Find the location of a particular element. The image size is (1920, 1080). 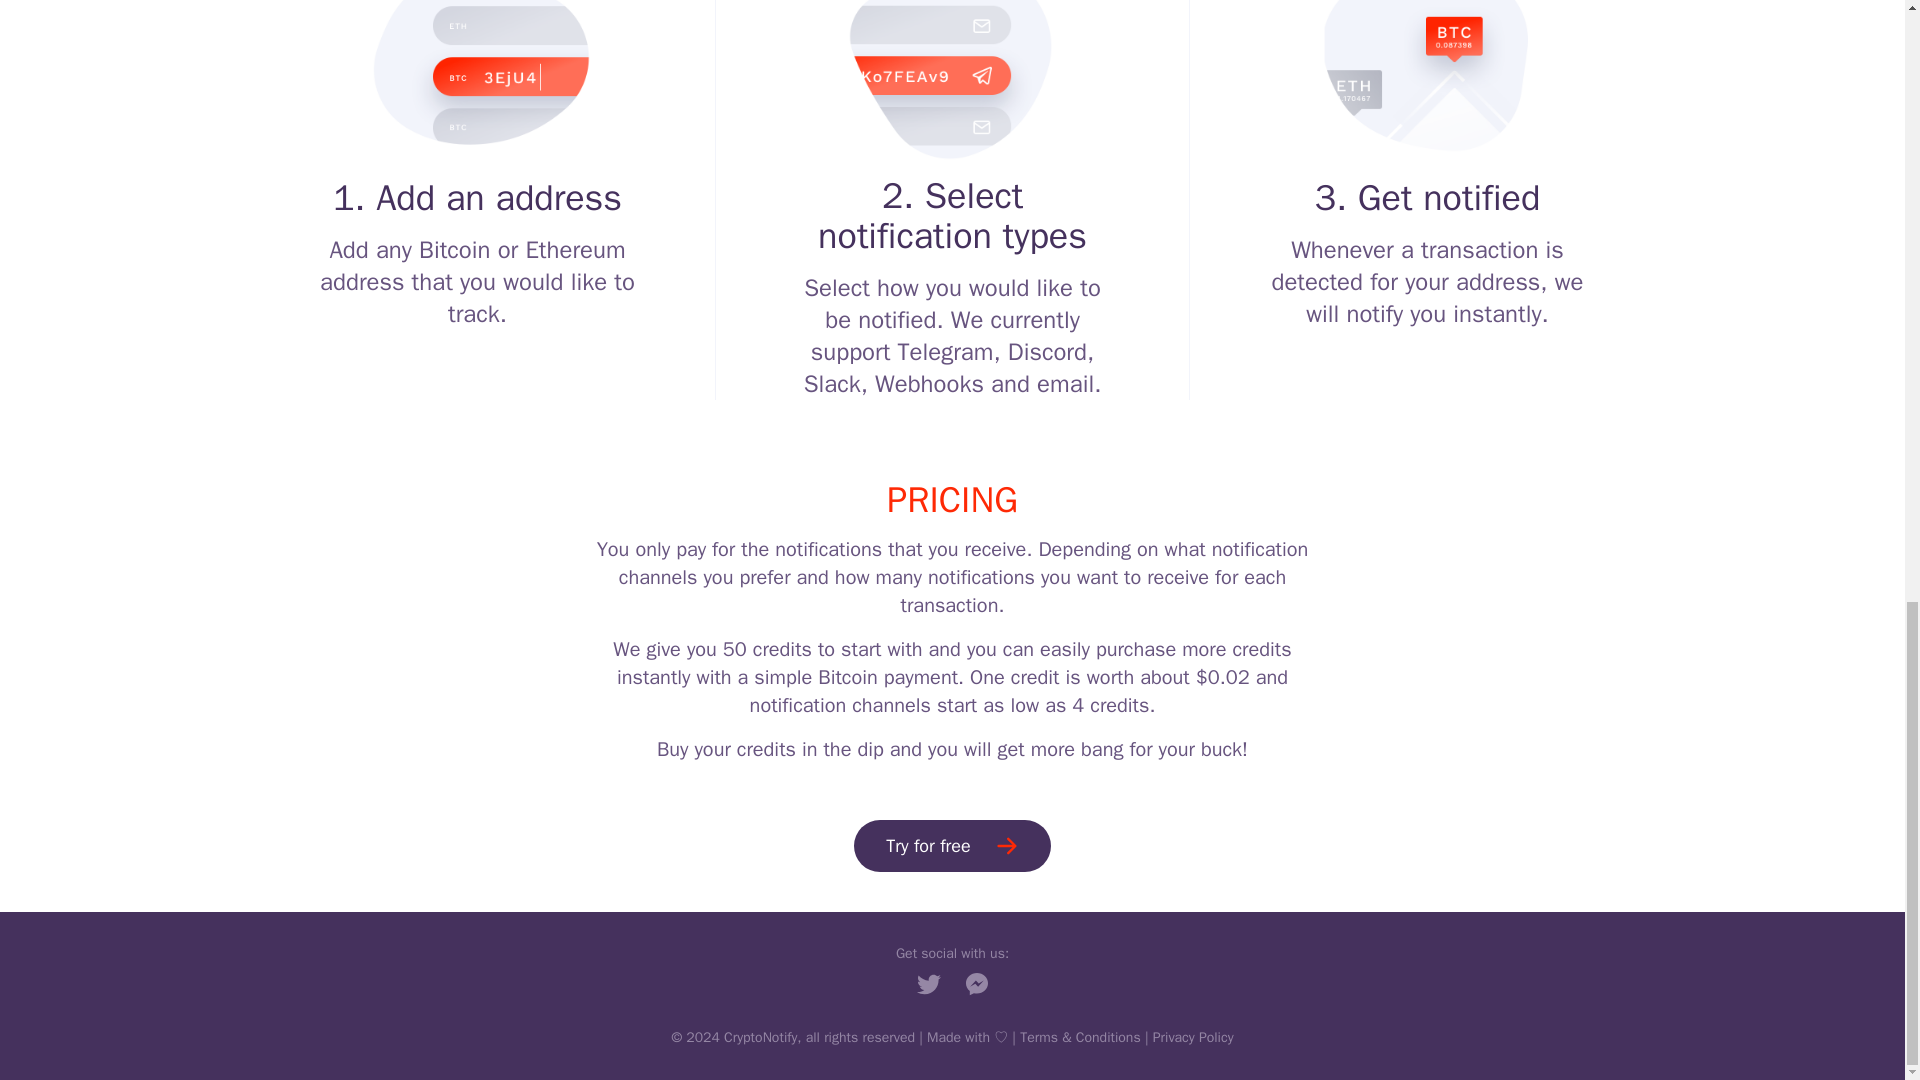

Discord is located at coordinates (1047, 352).